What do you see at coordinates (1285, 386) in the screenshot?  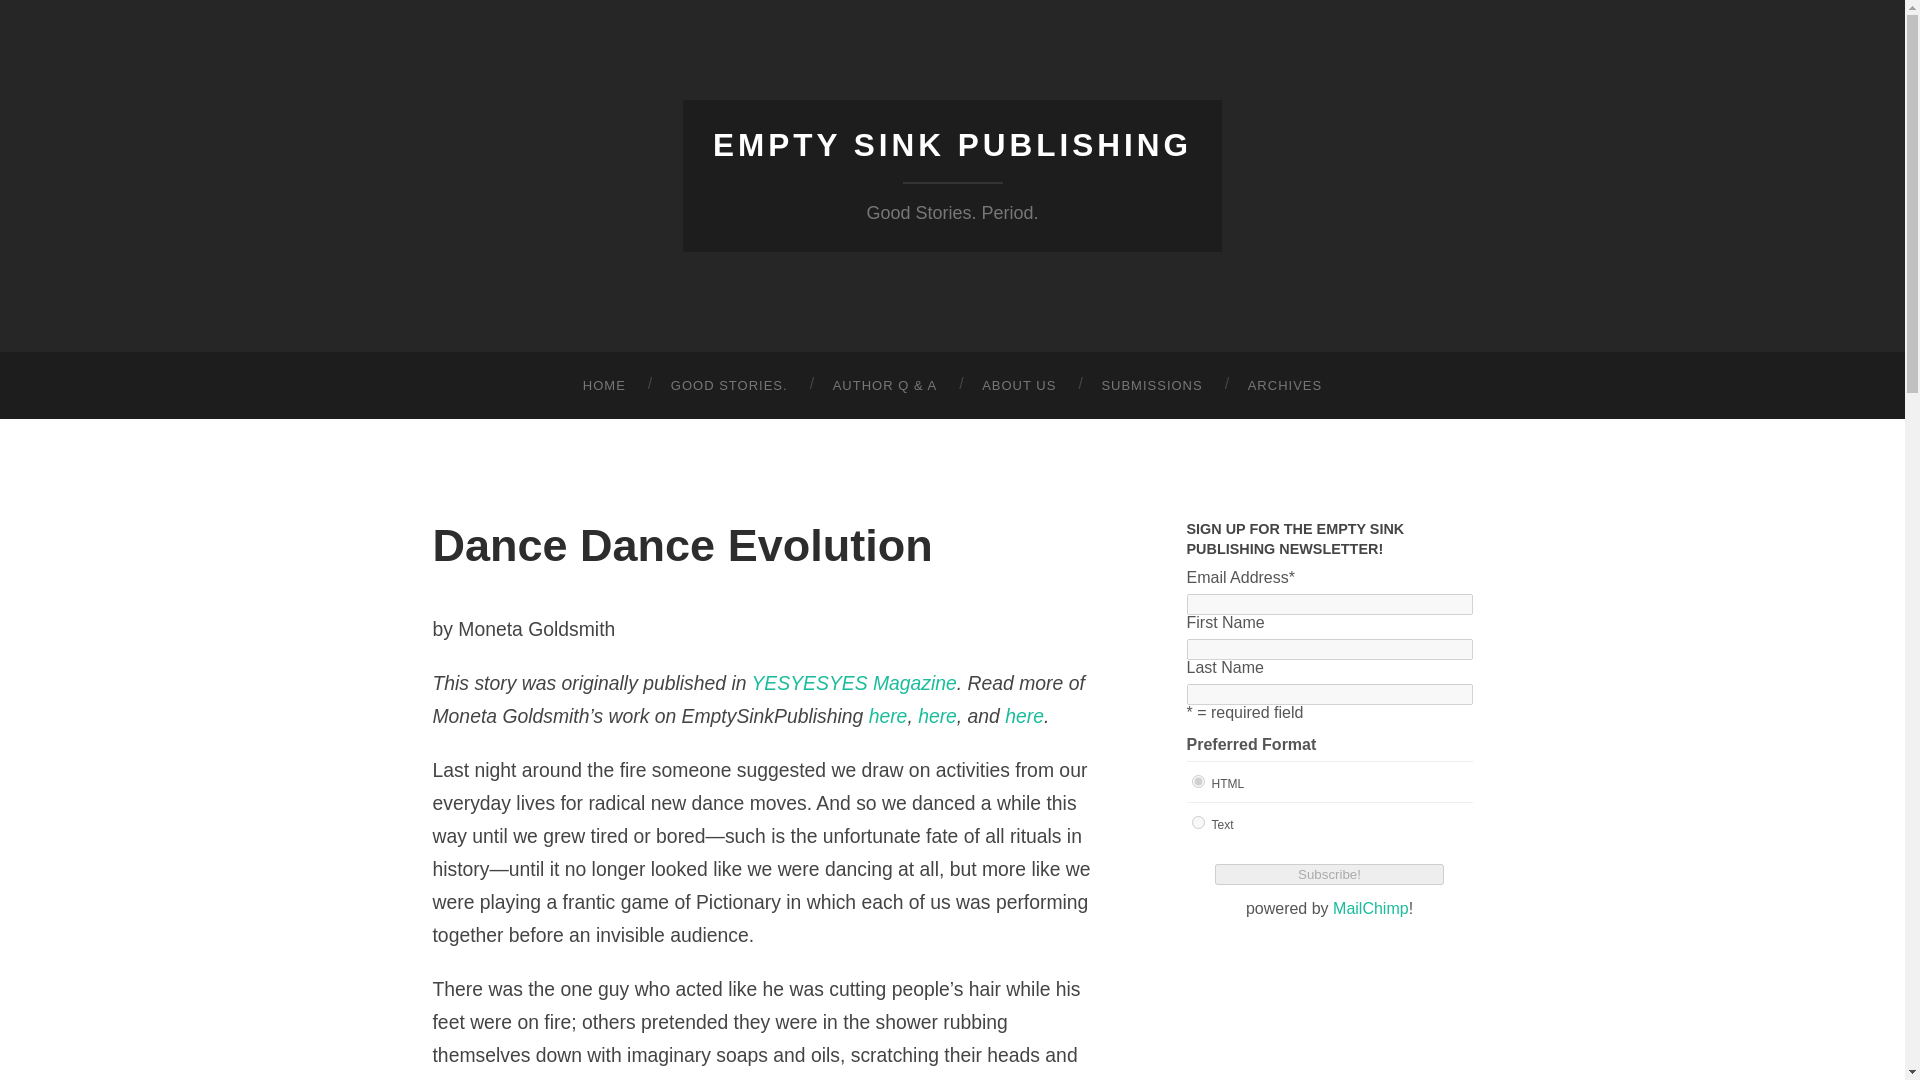 I see `ARCHIVES` at bounding box center [1285, 386].